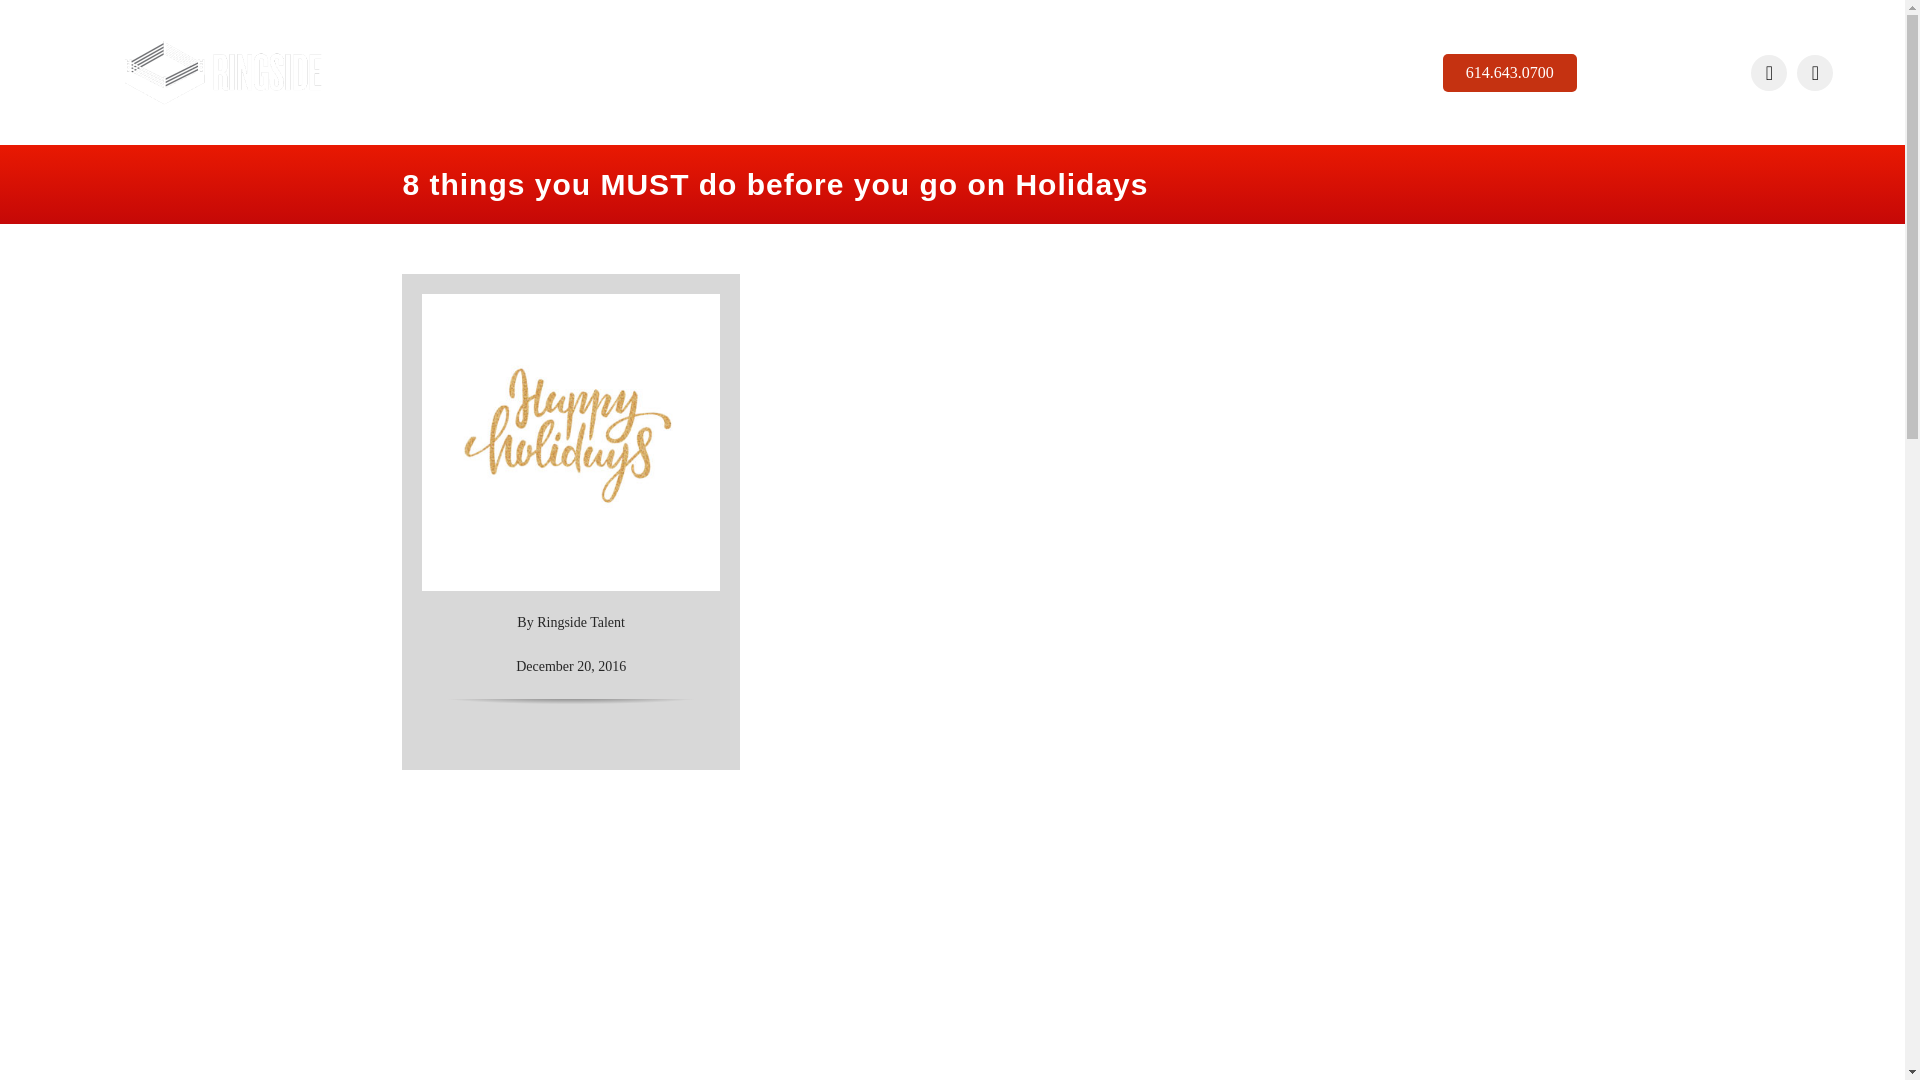 The height and width of the screenshot is (1080, 1920). I want to click on 614.643.0700, so click(1510, 72).